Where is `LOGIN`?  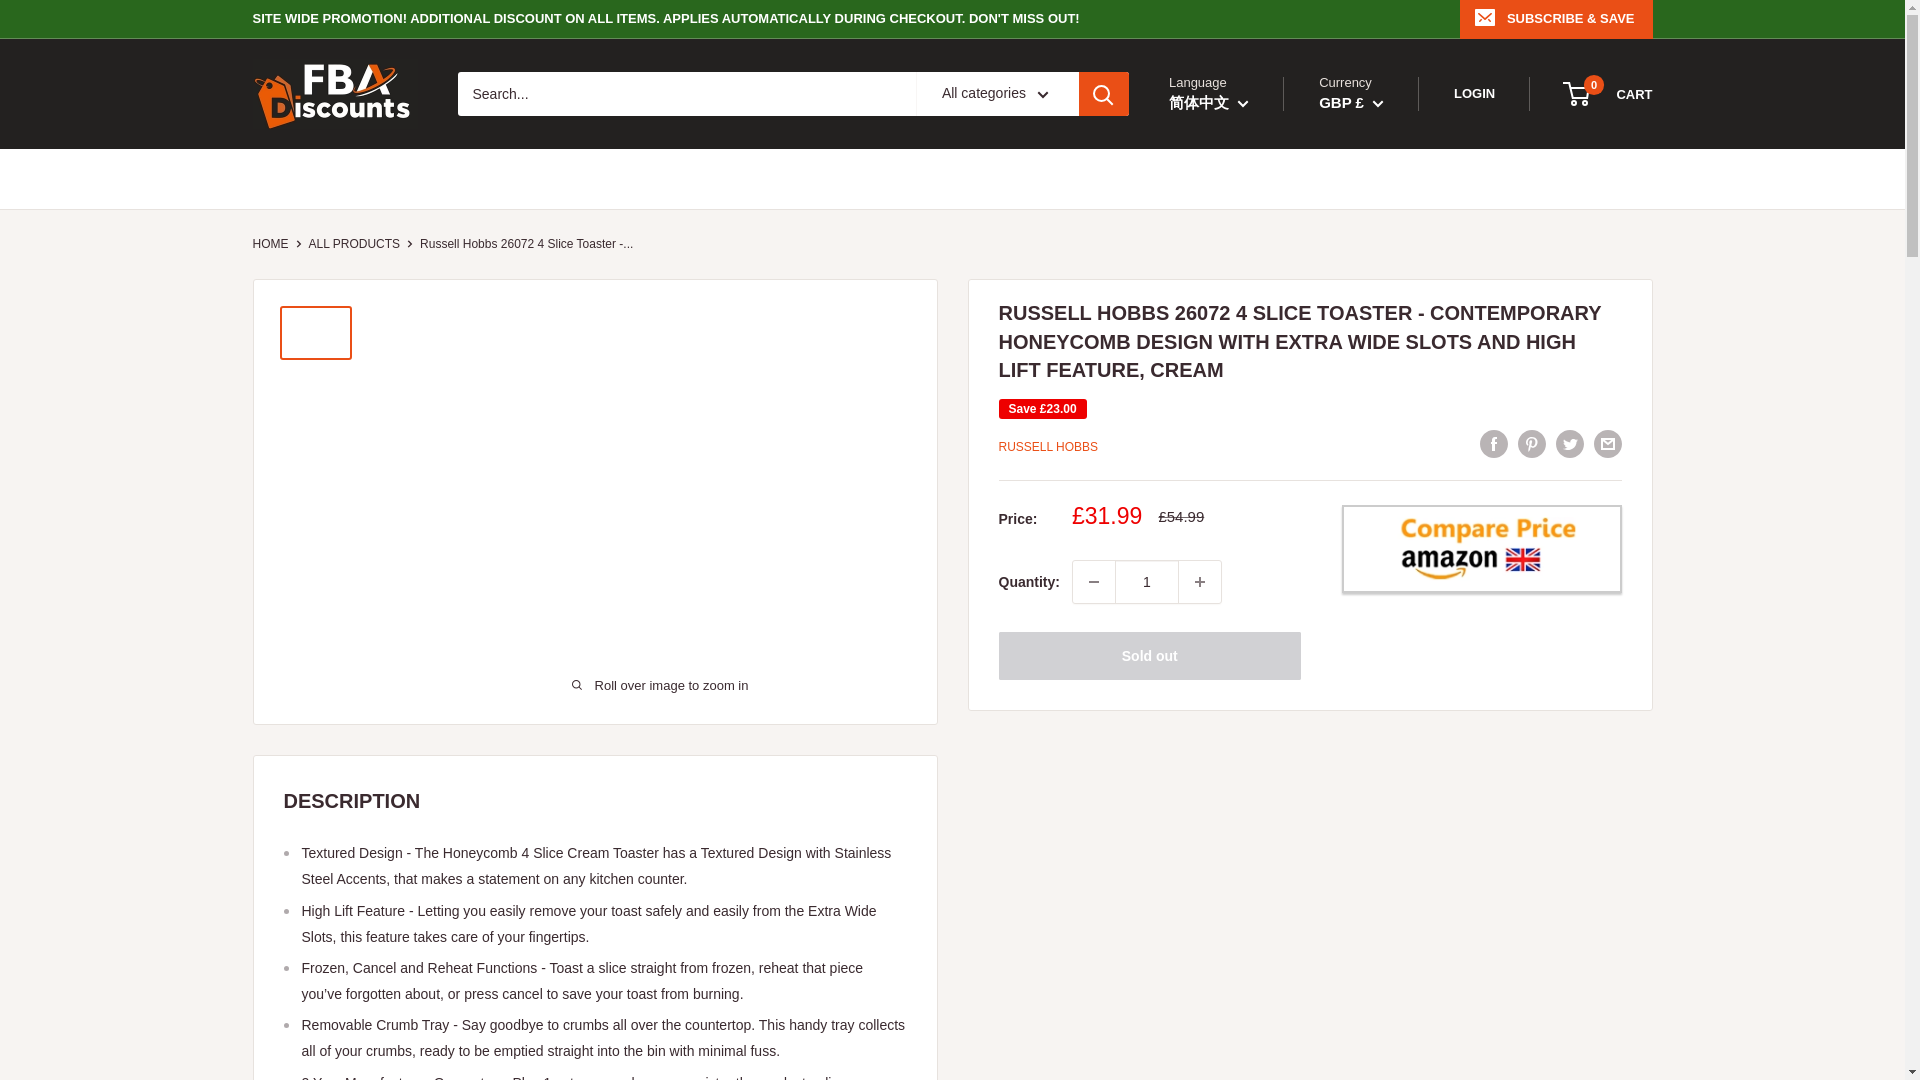
LOGIN is located at coordinates (1474, 94).